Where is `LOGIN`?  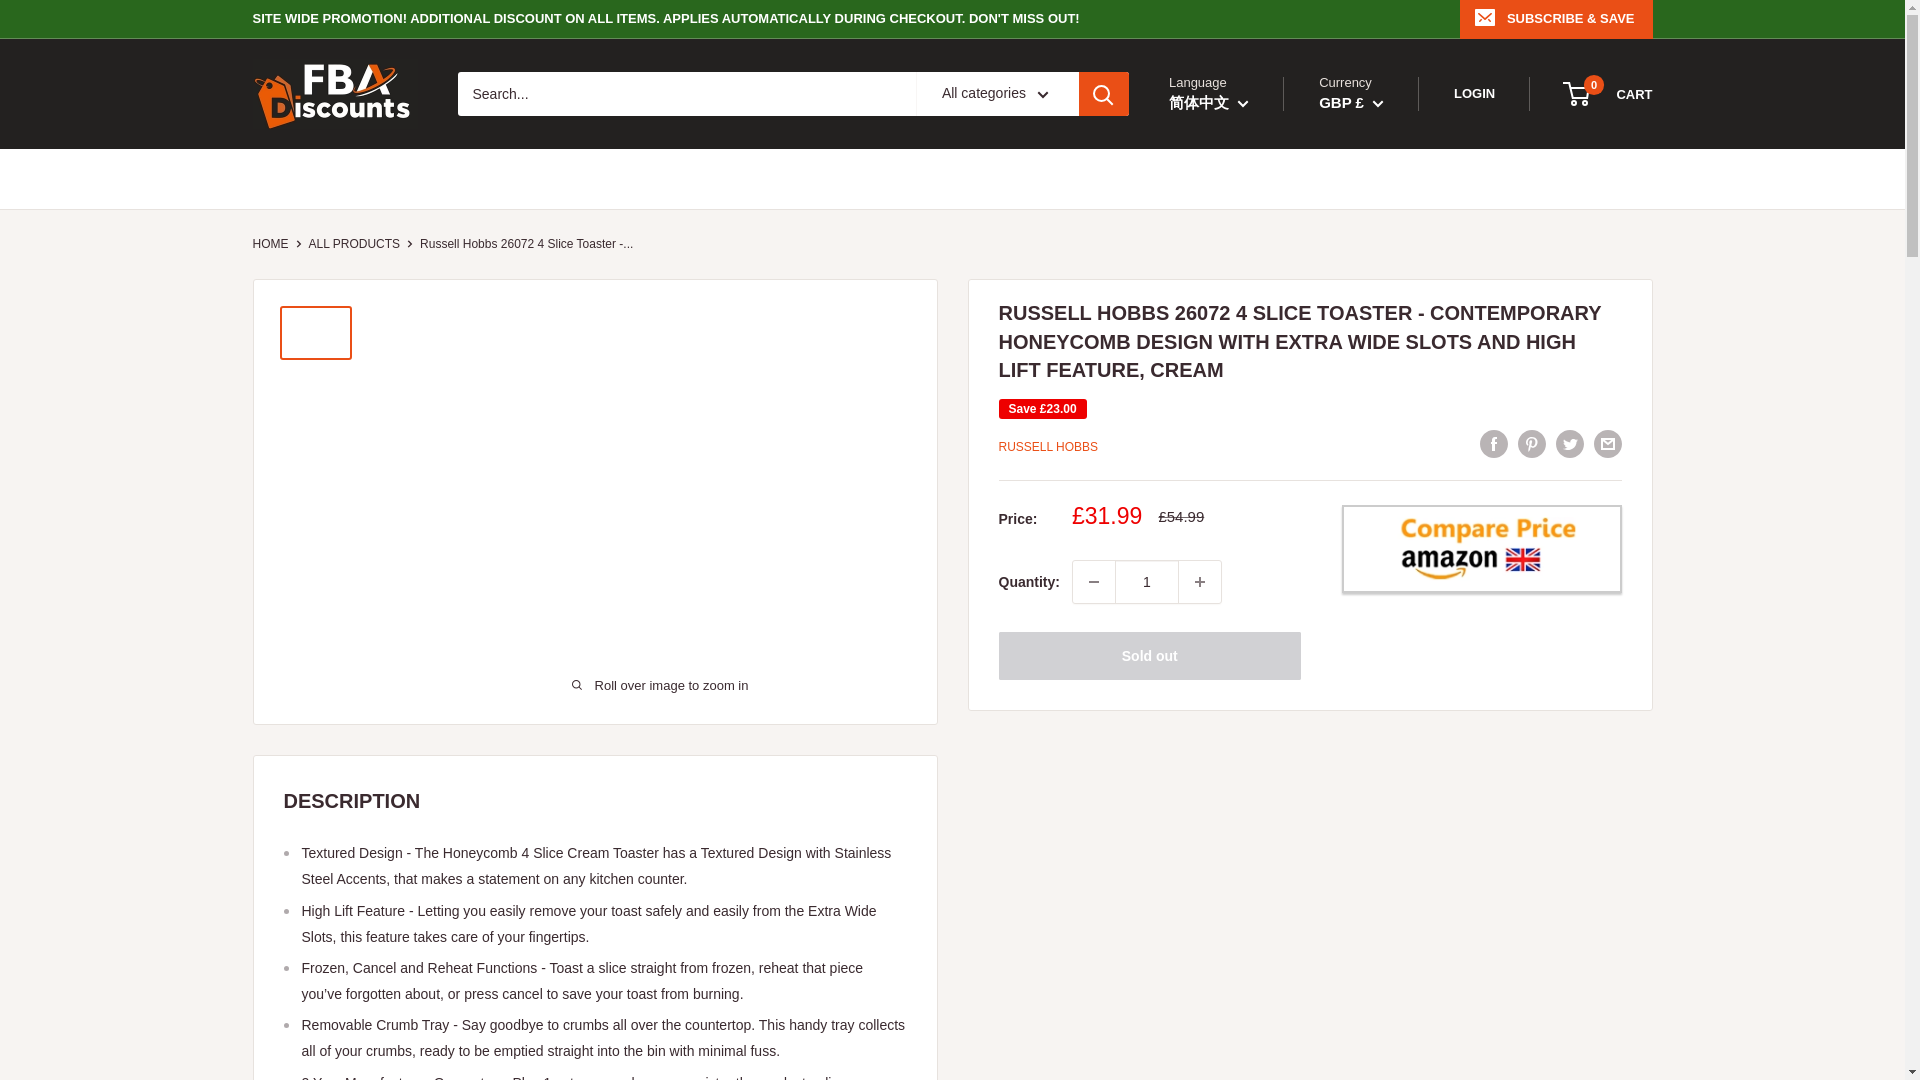
LOGIN is located at coordinates (1474, 94).